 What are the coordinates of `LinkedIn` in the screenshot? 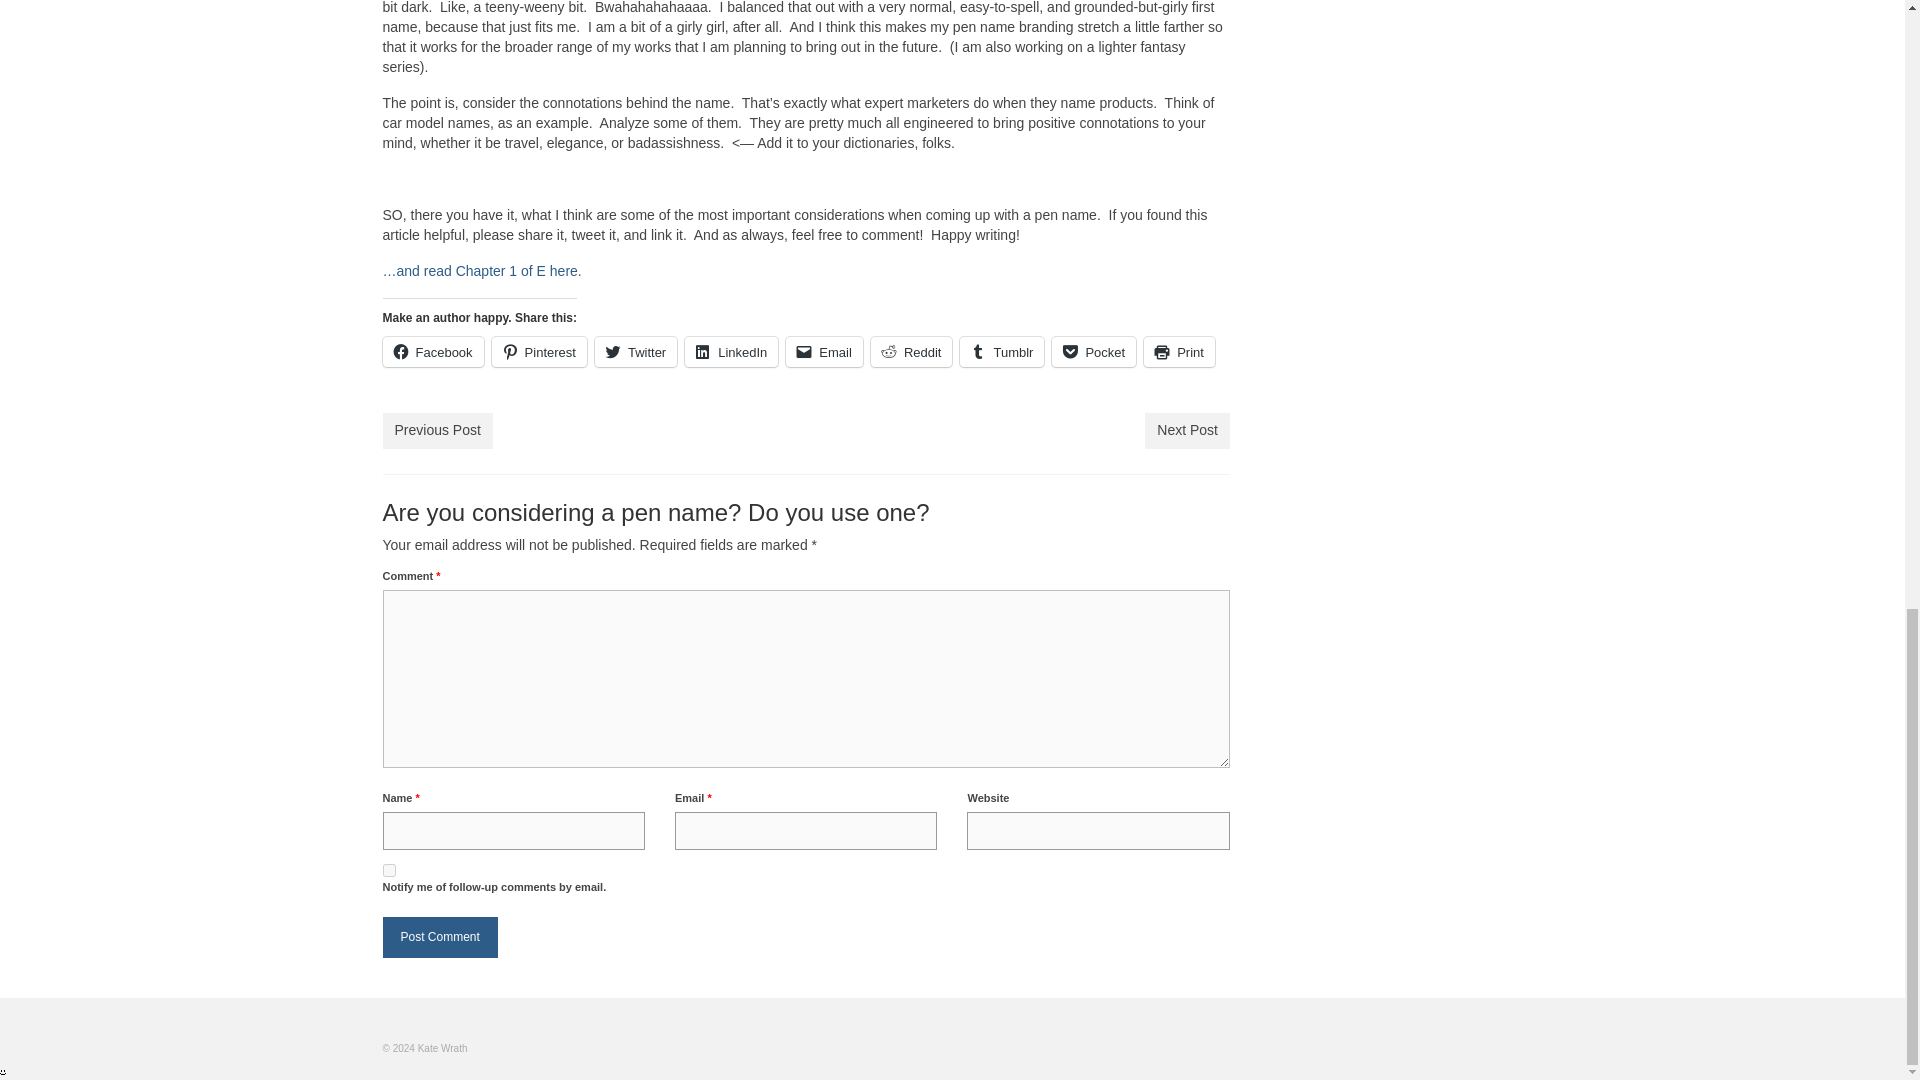 It's located at (731, 352).